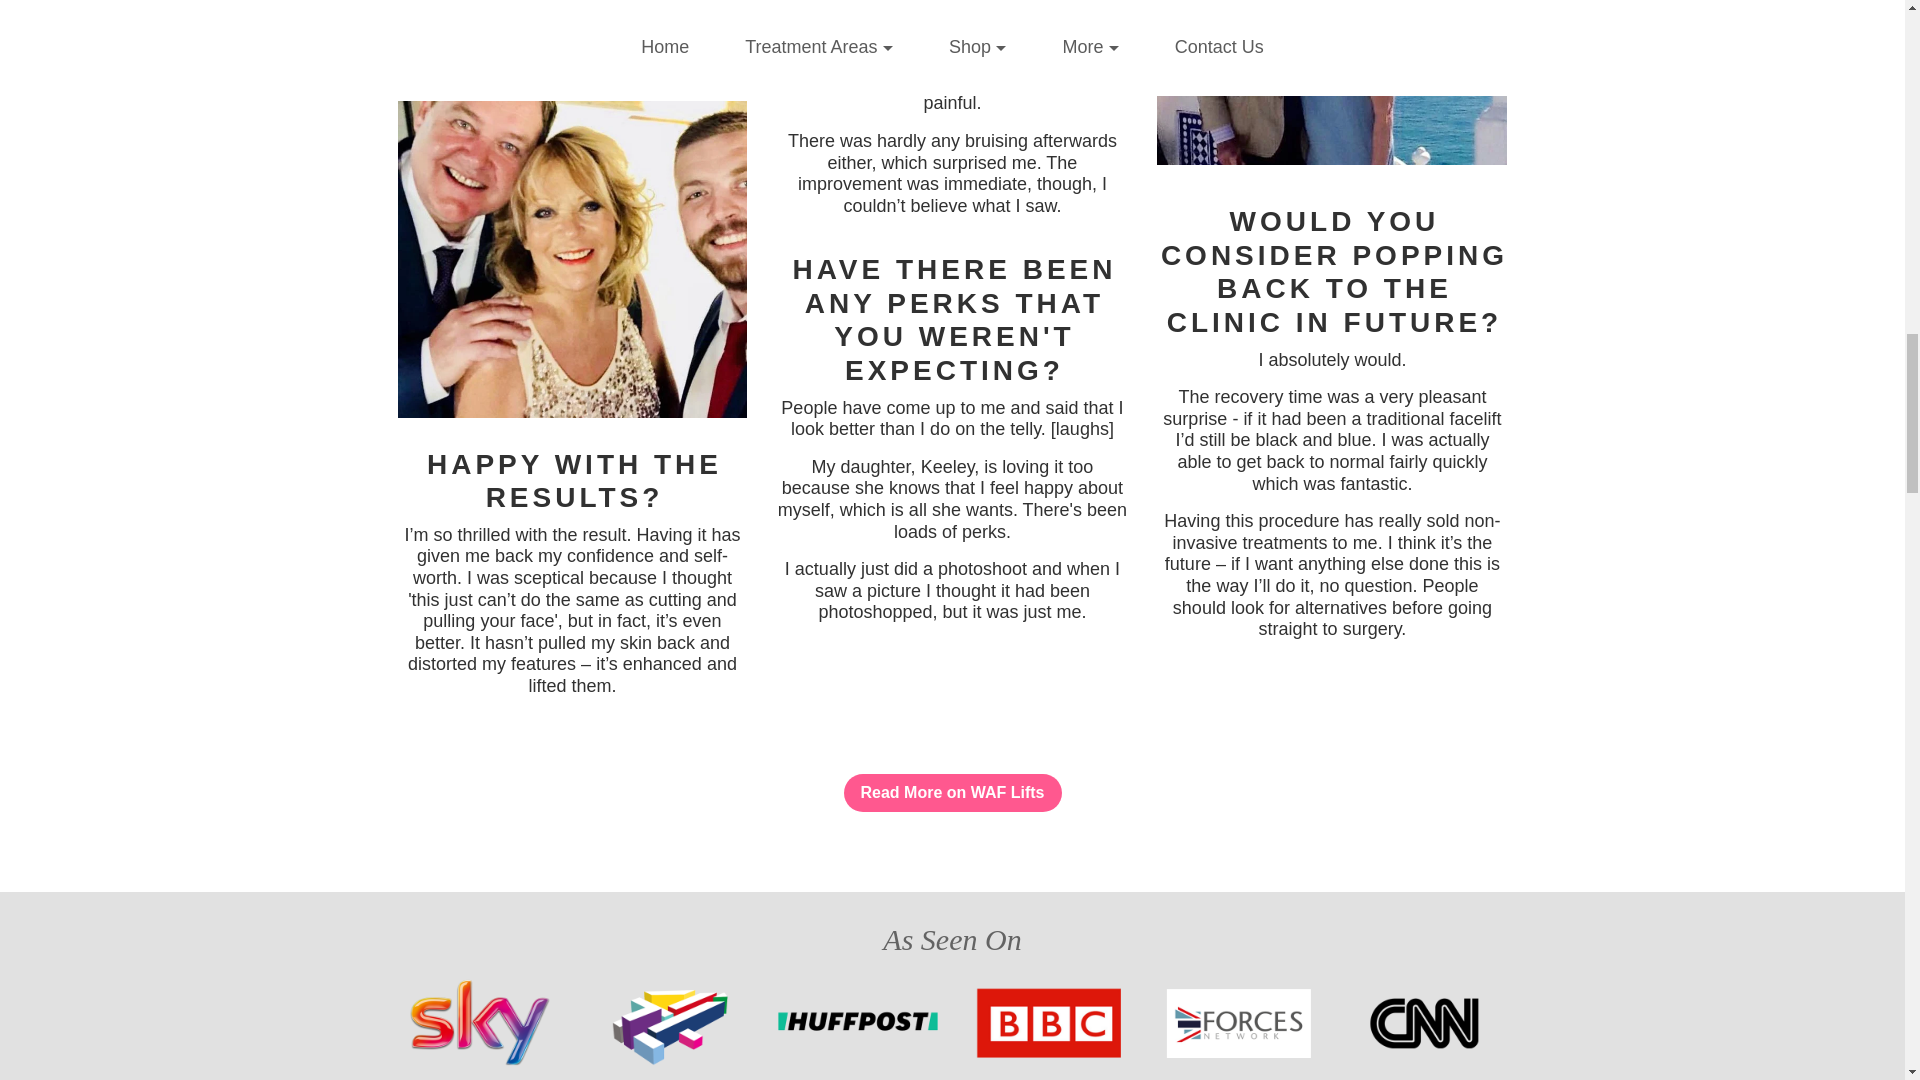 The width and height of the screenshot is (1920, 1080). Describe the element at coordinates (668, 1027) in the screenshot. I see `Channel 4` at that location.